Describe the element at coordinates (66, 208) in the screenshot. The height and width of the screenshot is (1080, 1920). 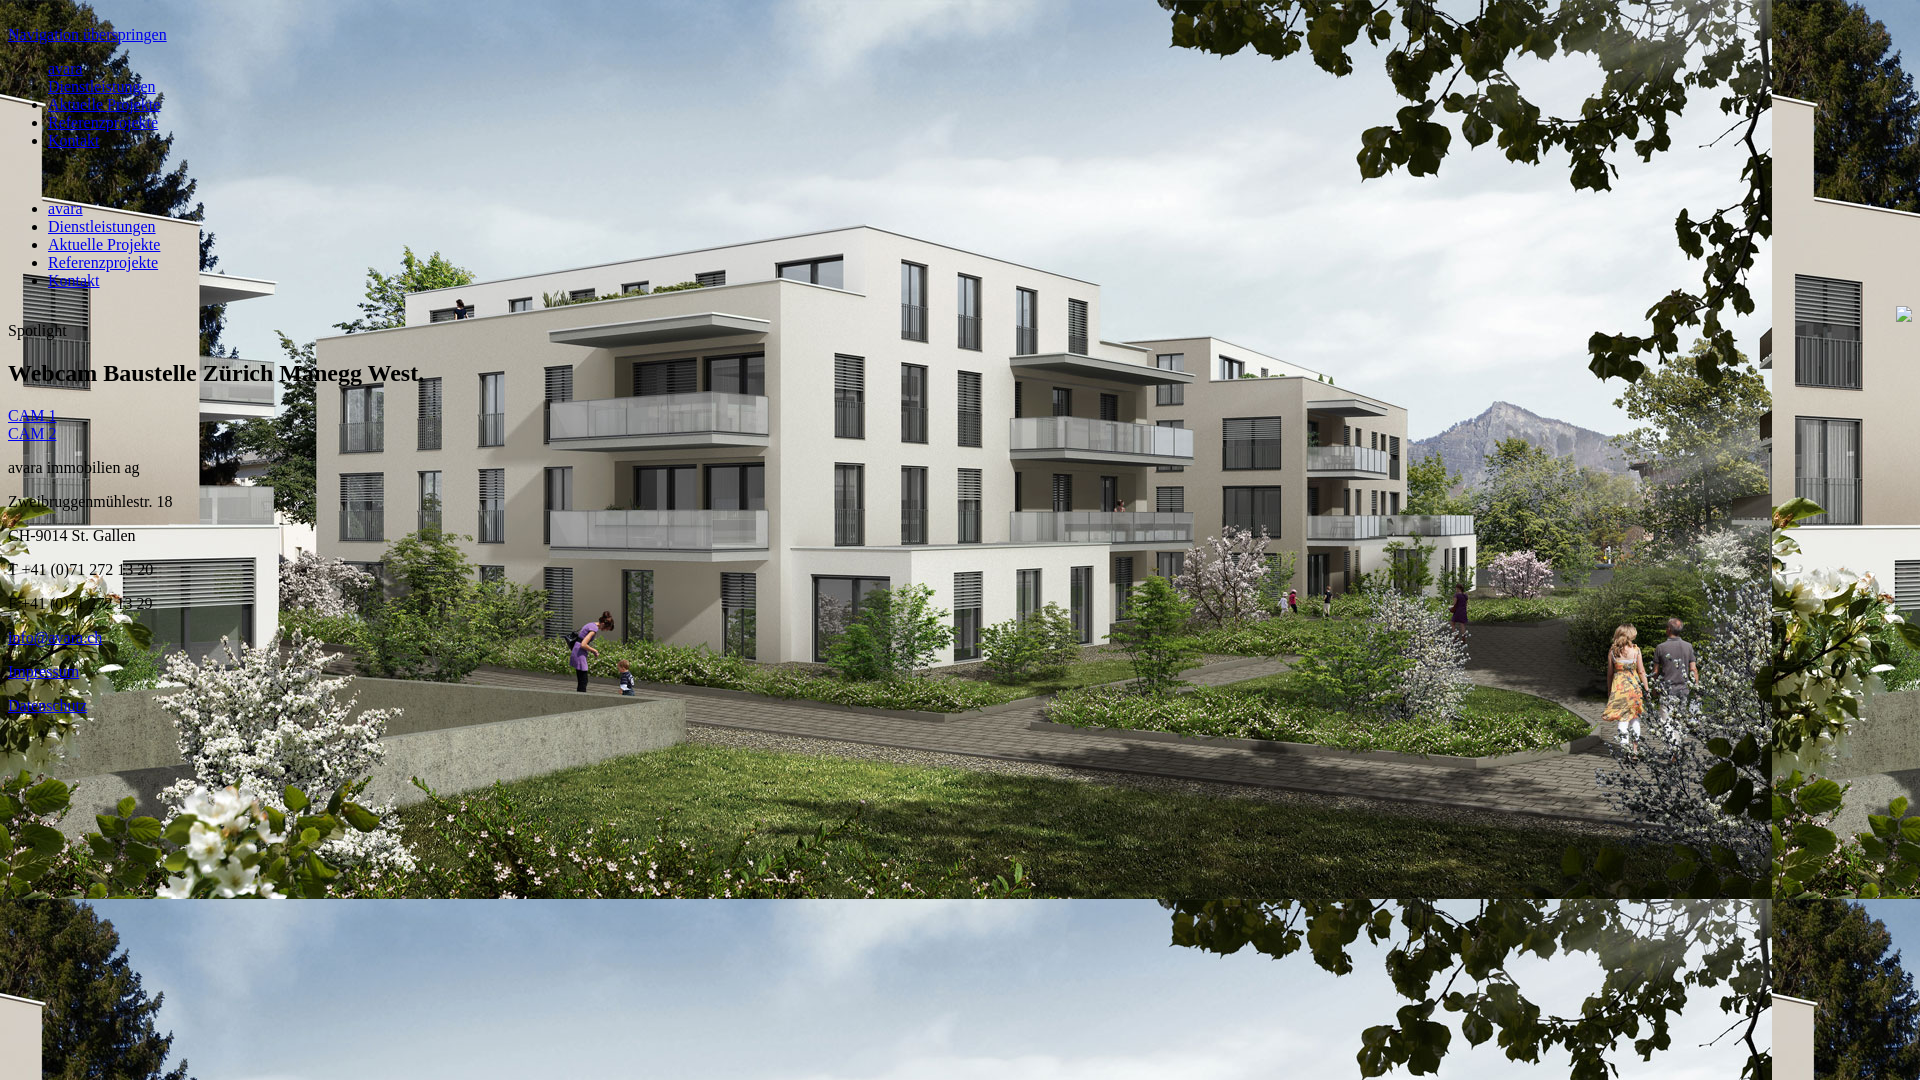
I see `avara` at that location.